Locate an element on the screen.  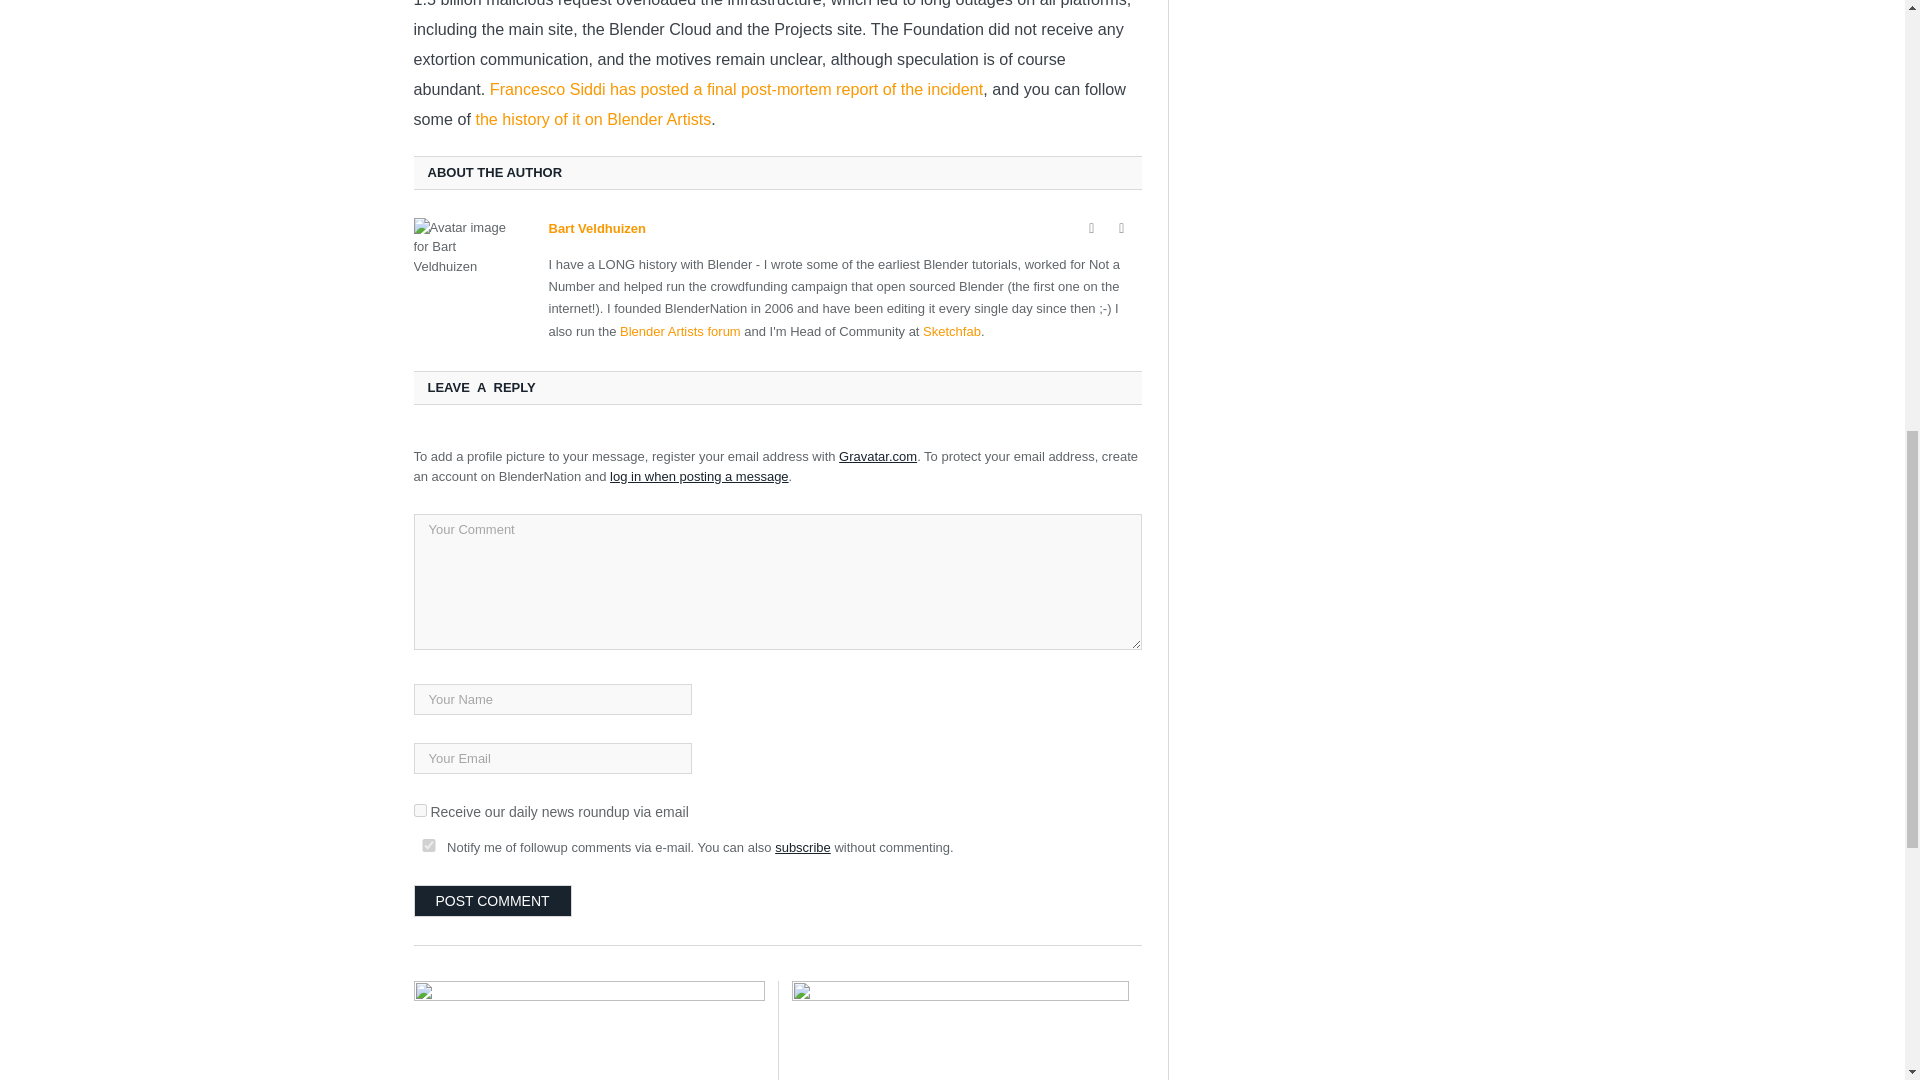
Post Comment is located at coordinates (493, 900).